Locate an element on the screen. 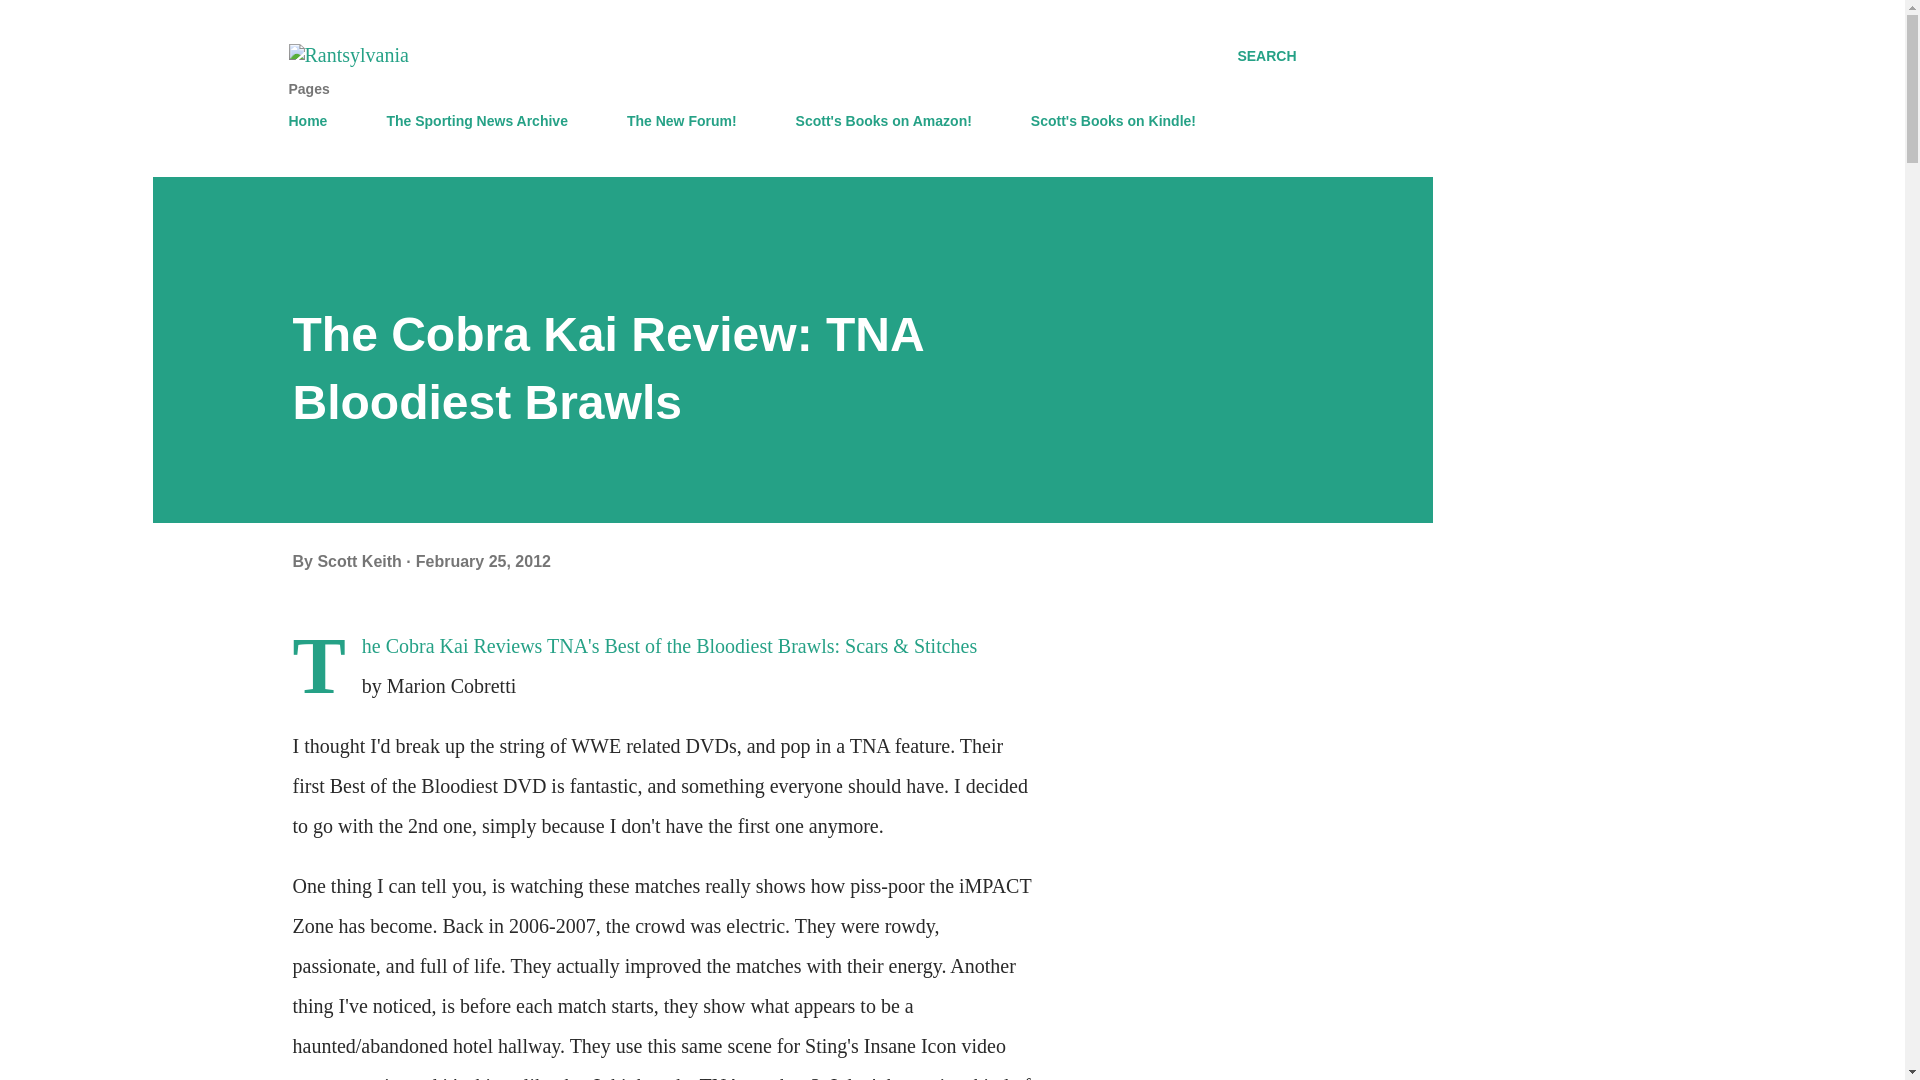 The width and height of the screenshot is (1920, 1080). The Sporting News Archive is located at coordinates (476, 121).